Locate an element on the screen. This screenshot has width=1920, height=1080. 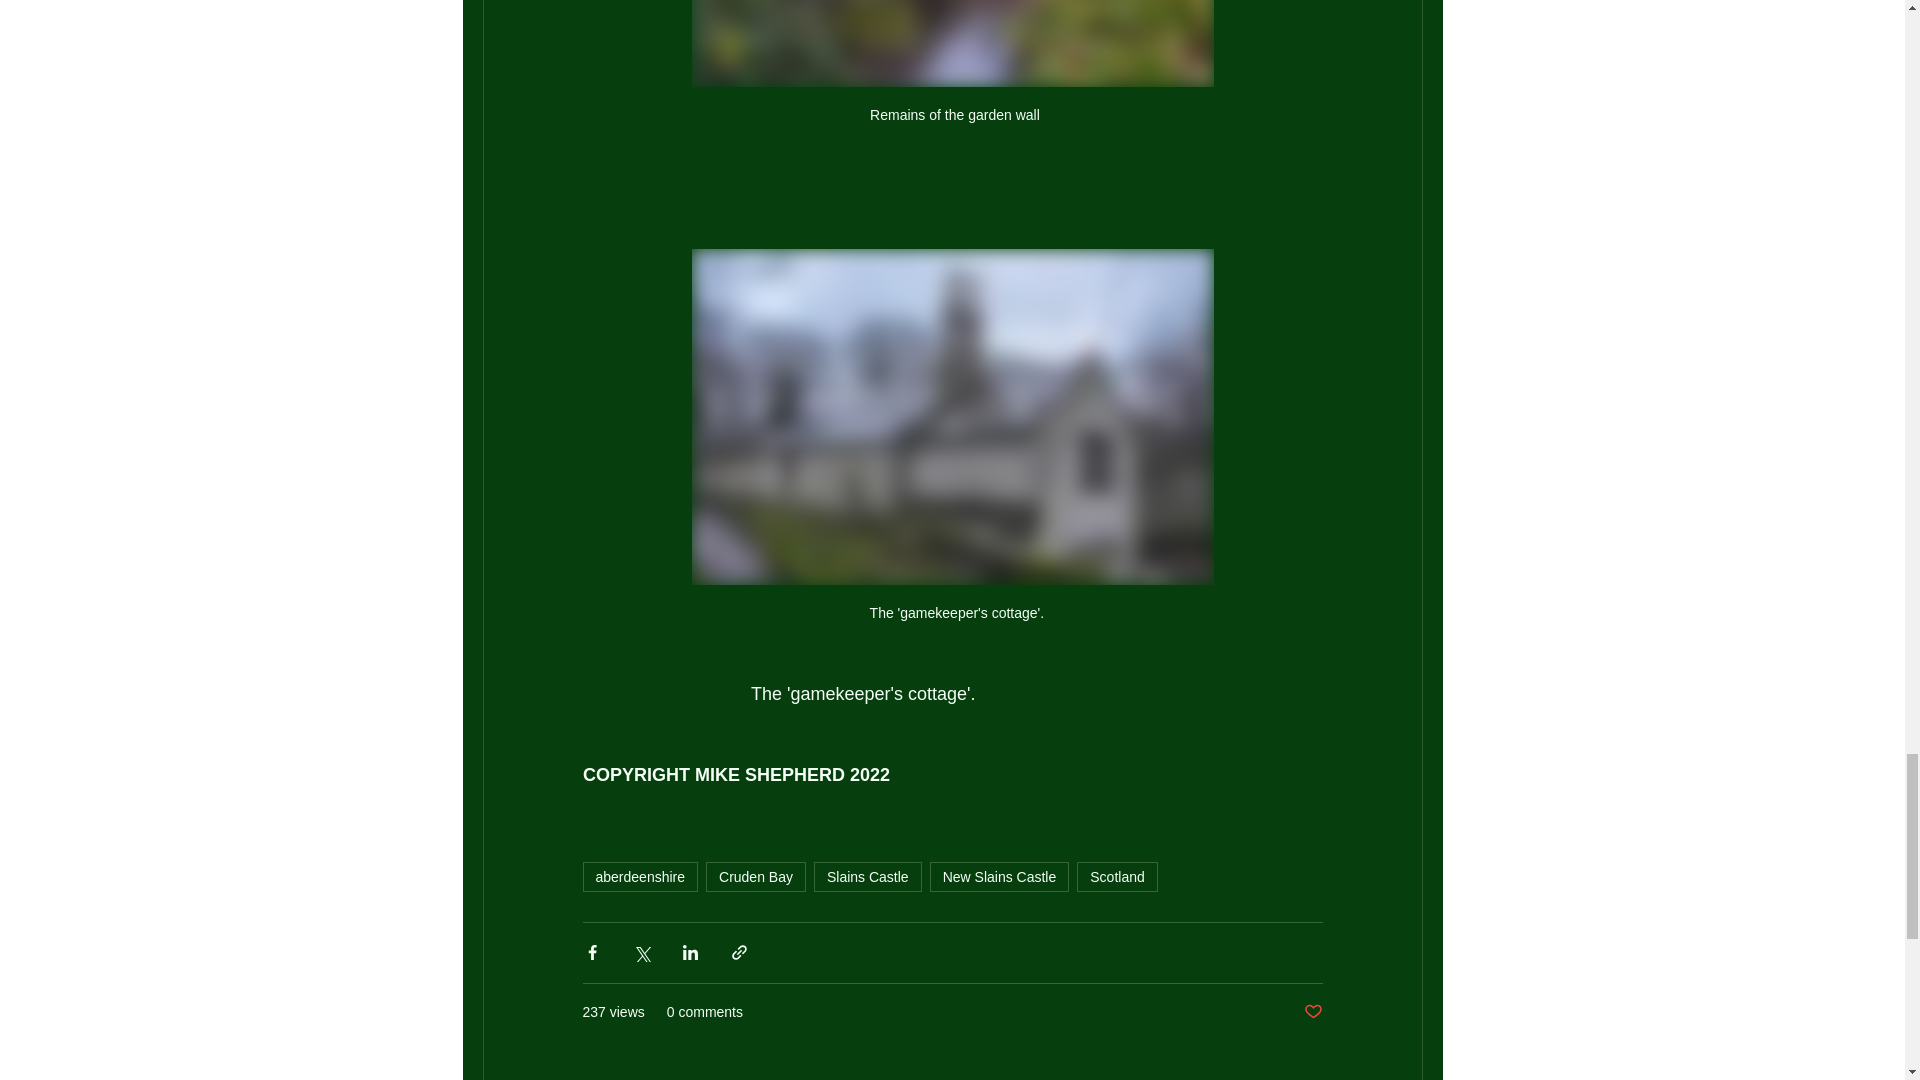
Slains Castle is located at coordinates (868, 876).